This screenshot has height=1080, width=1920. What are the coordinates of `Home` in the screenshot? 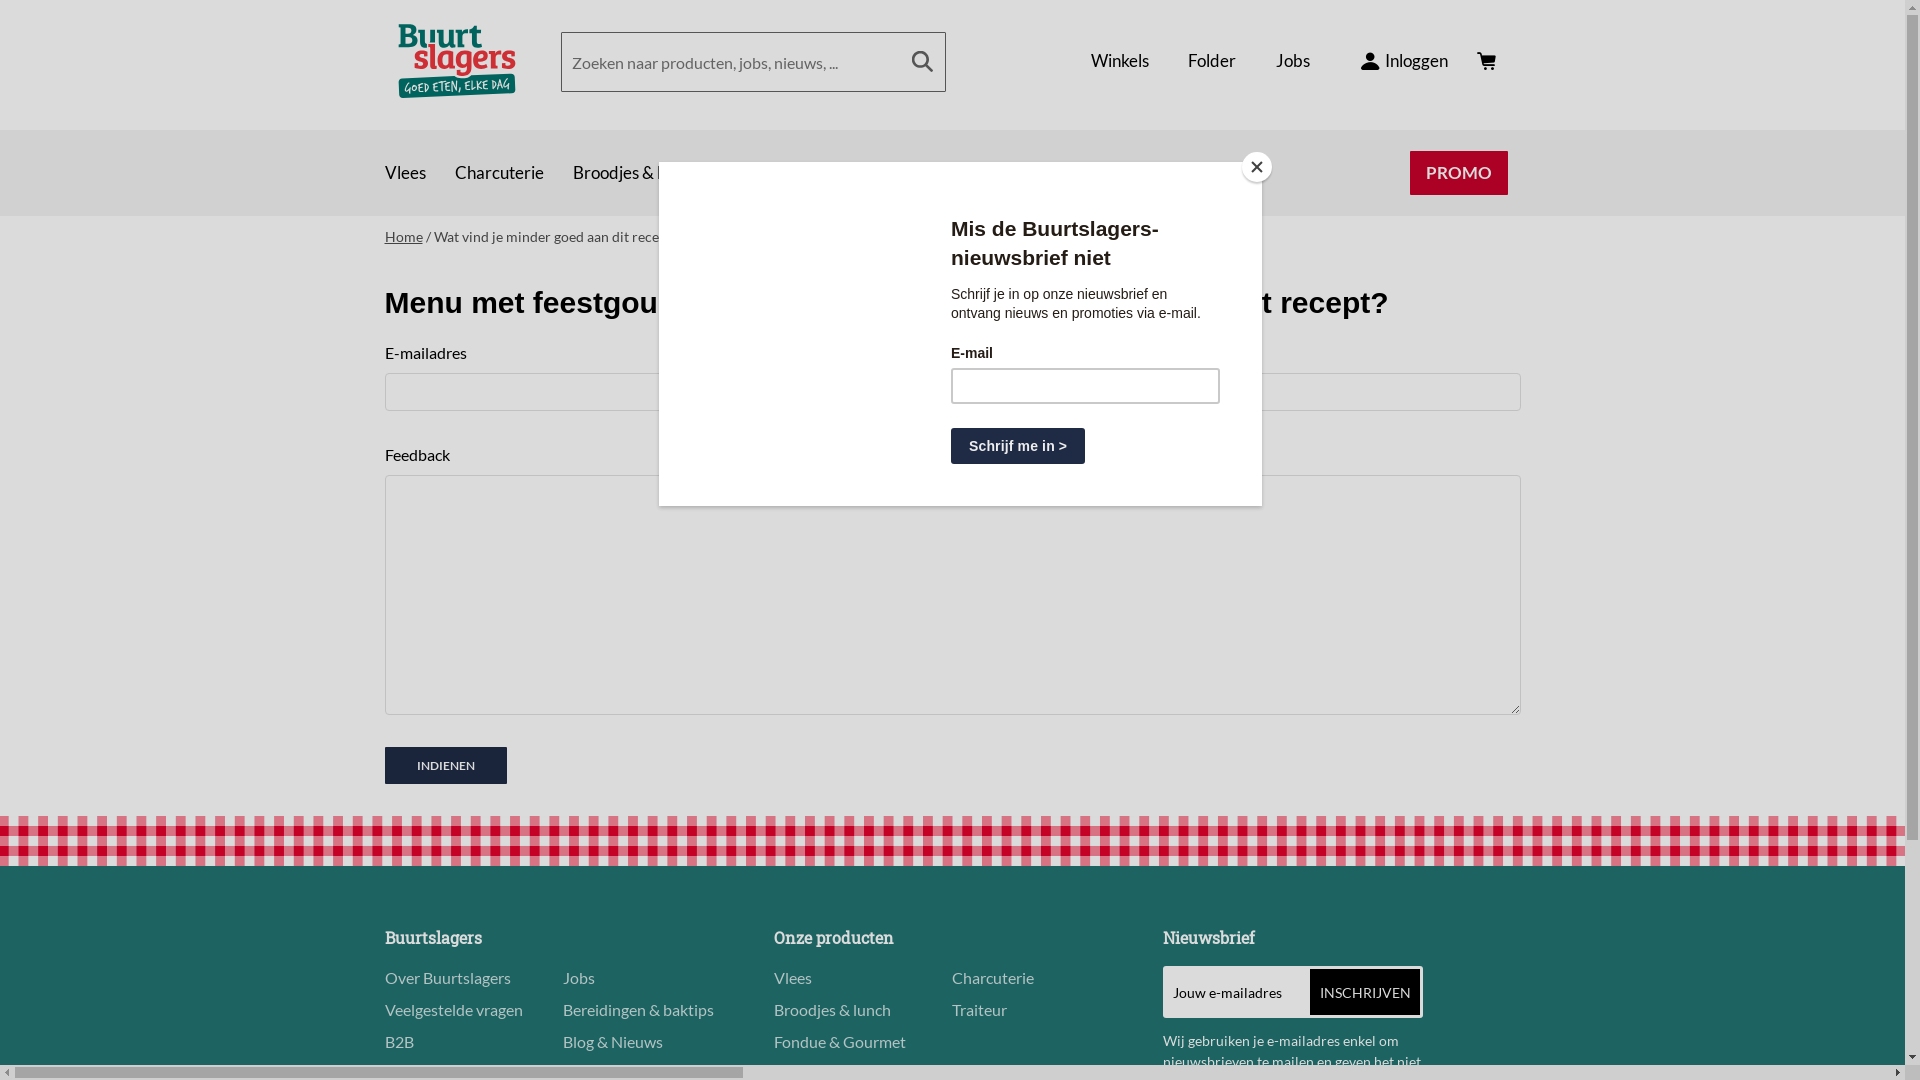 It's located at (456, 60).